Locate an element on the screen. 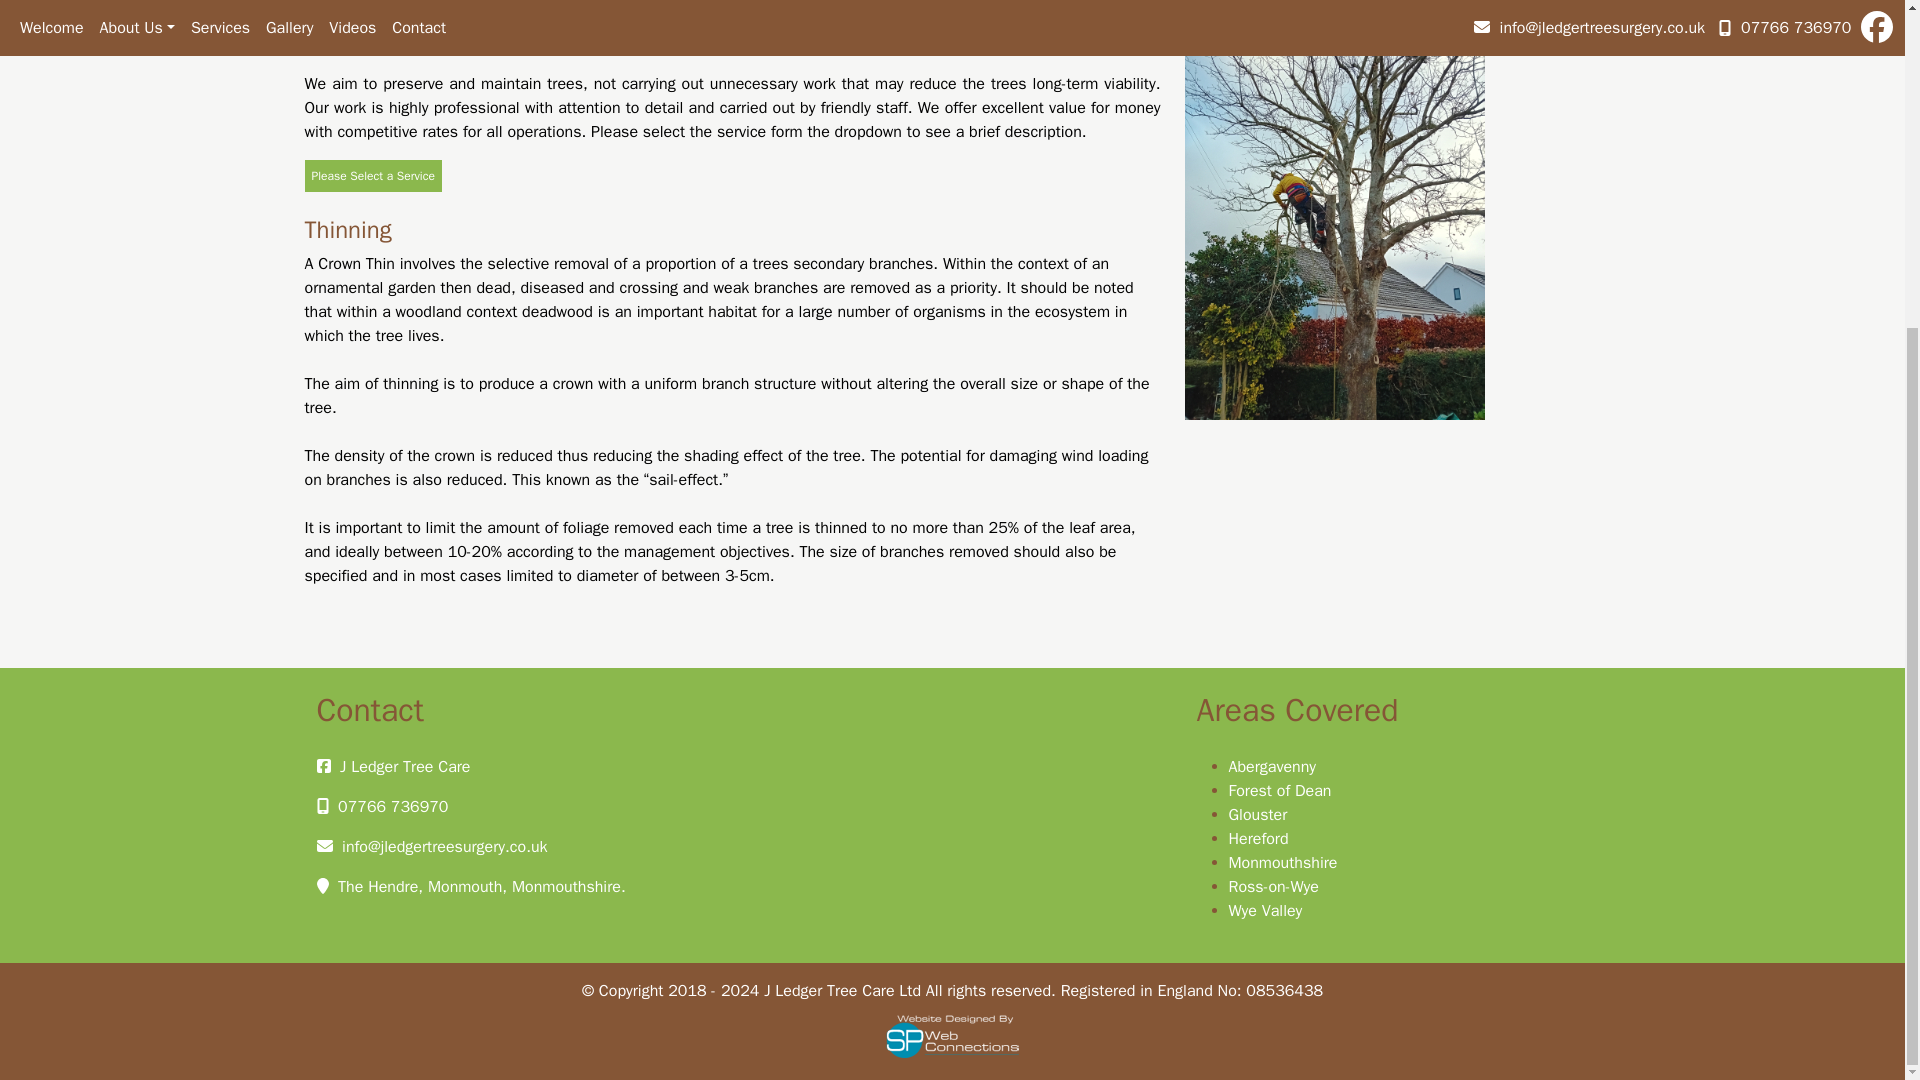  Please Select a Service is located at coordinates (372, 176).